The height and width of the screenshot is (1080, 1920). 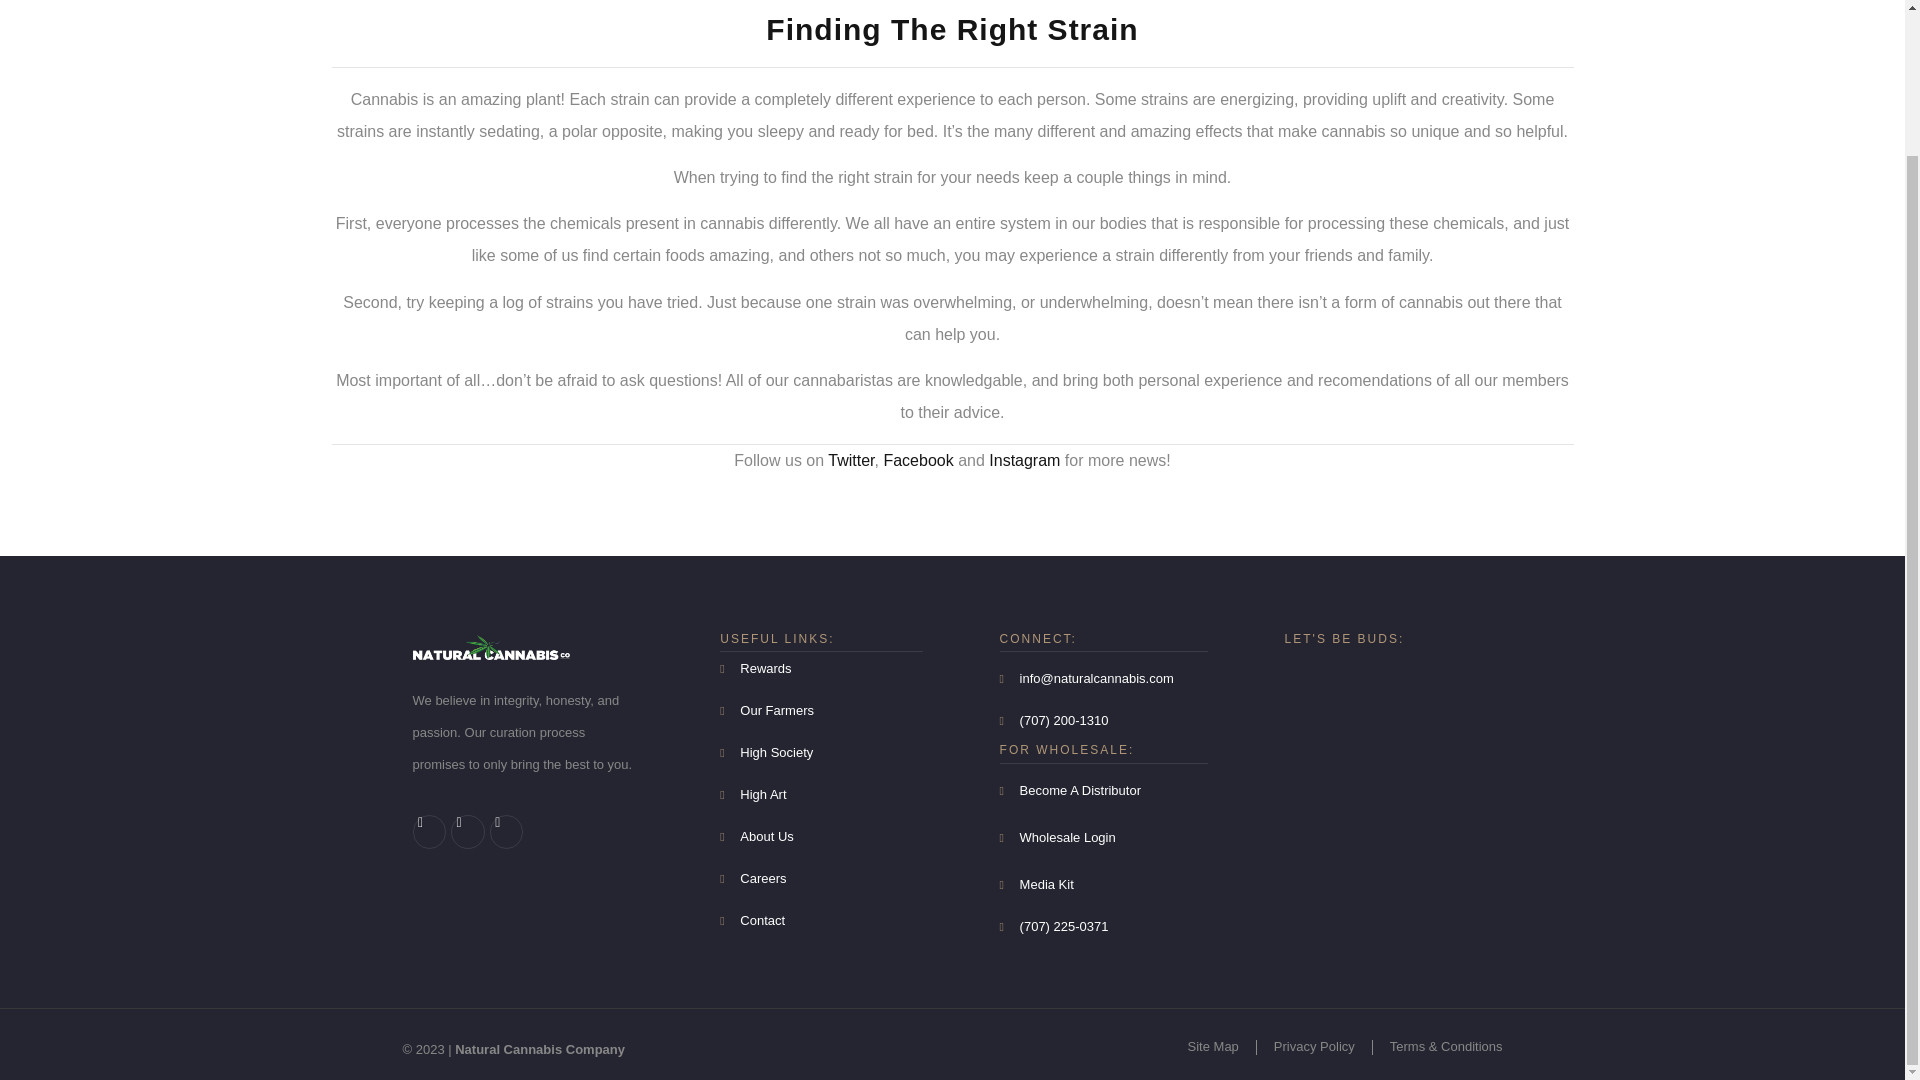 What do you see at coordinates (820, 668) in the screenshot?
I see `Rewards` at bounding box center [820, 668].